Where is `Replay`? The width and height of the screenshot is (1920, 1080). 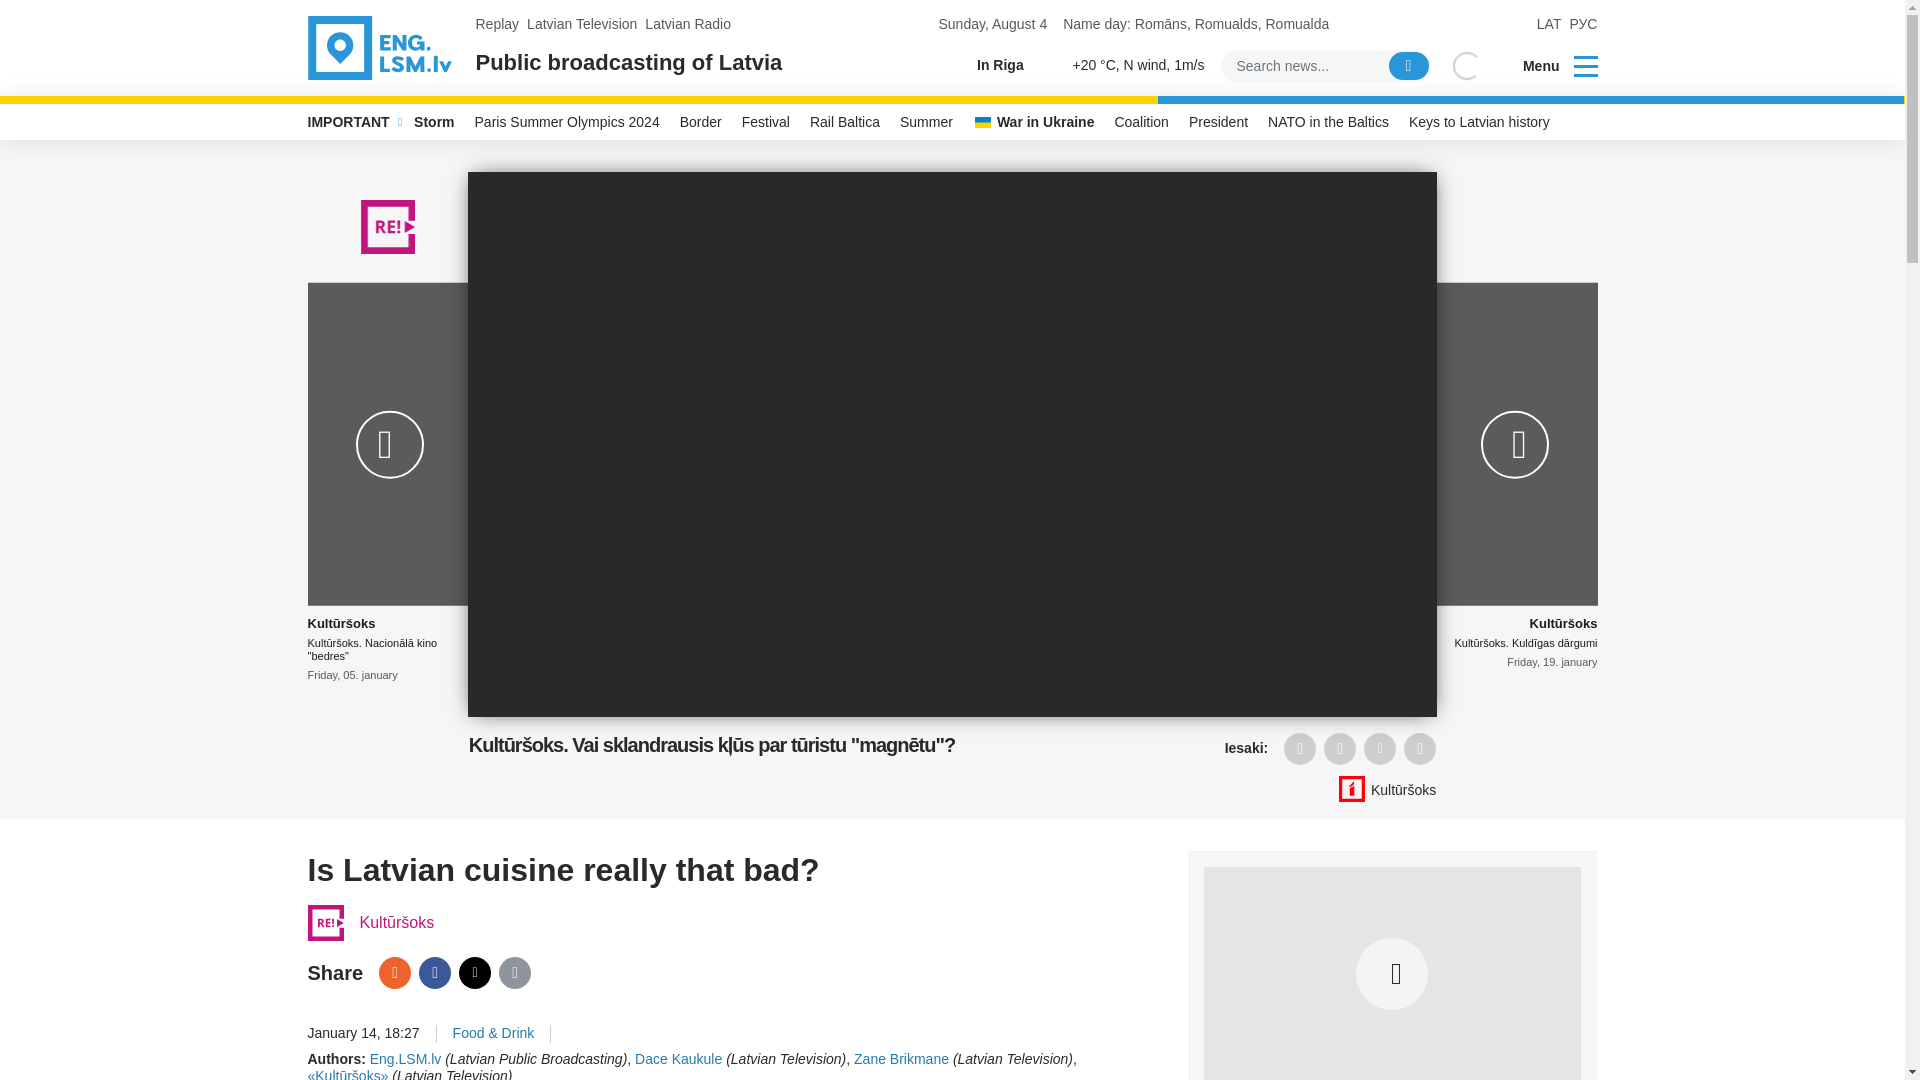 Replay is located at coordinates (498, 24).